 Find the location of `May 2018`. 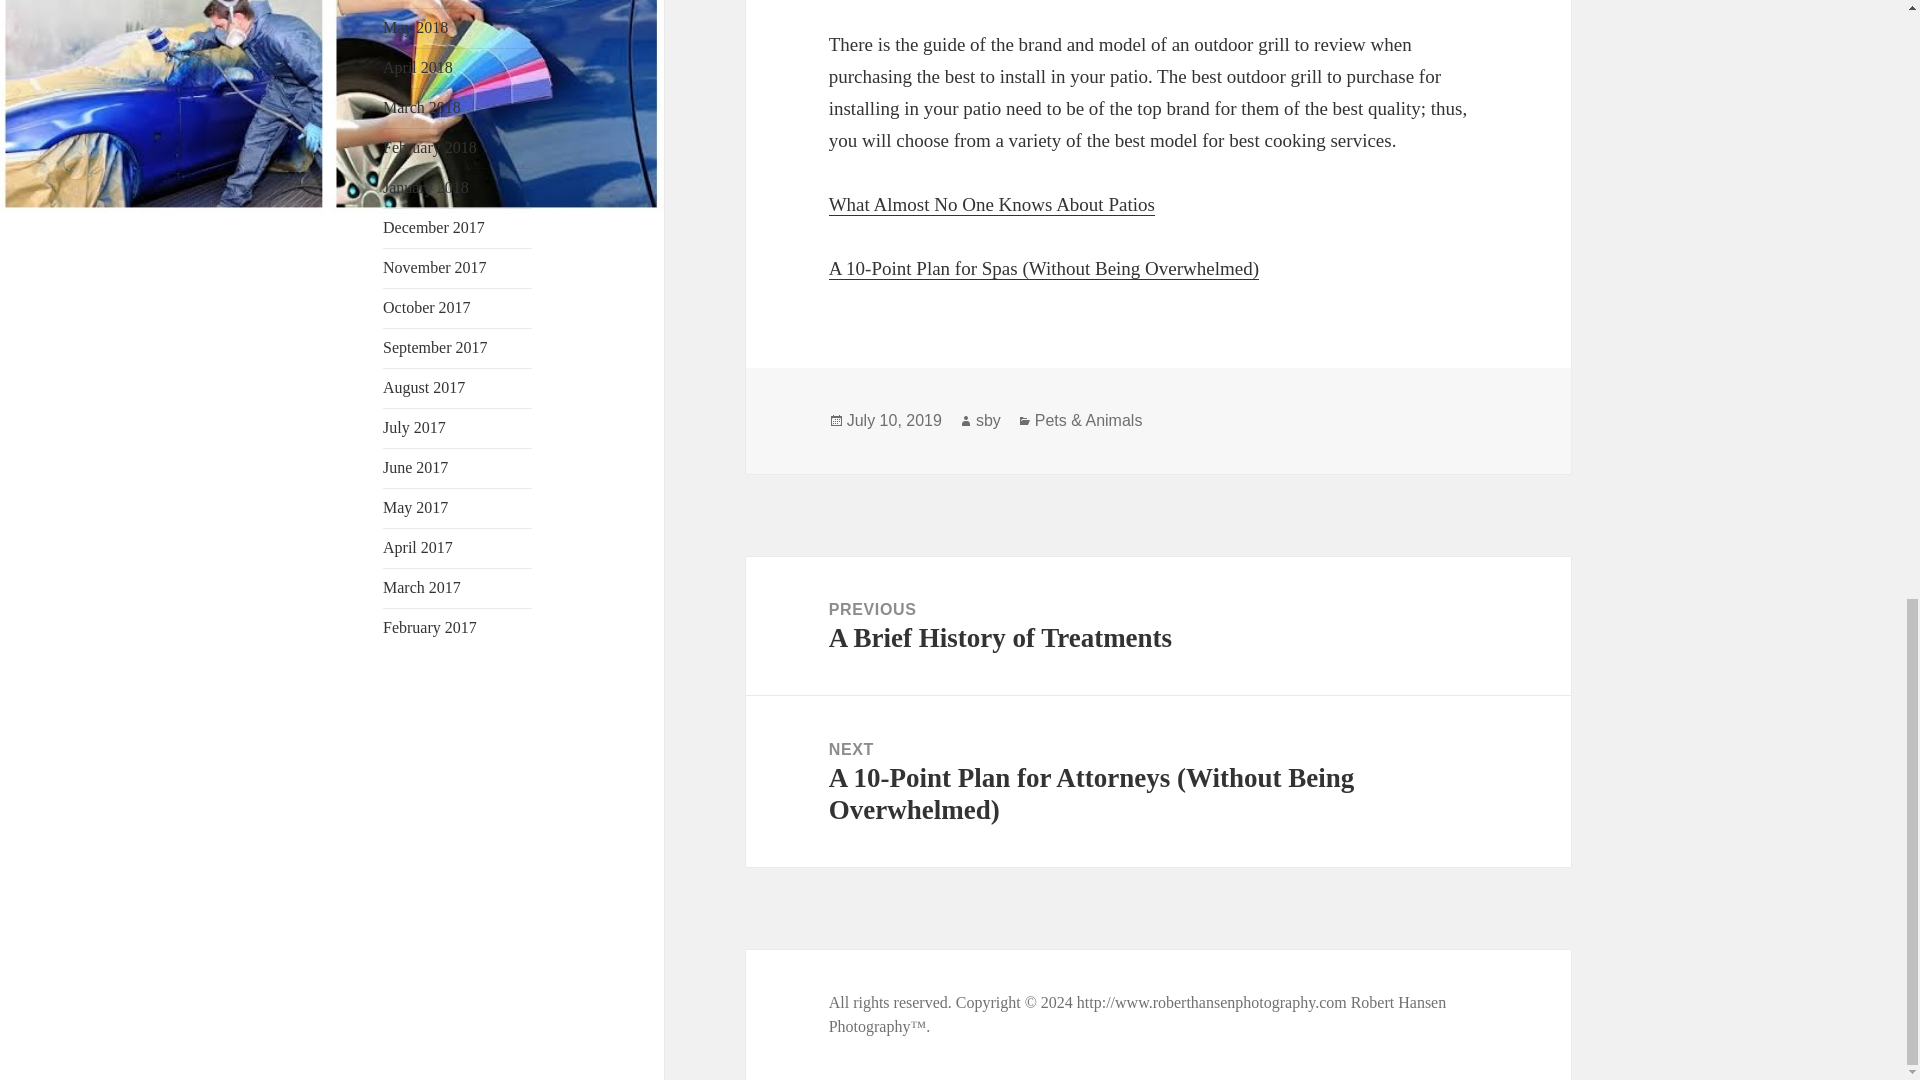

May 2018 is located at coordinates (434, 268).